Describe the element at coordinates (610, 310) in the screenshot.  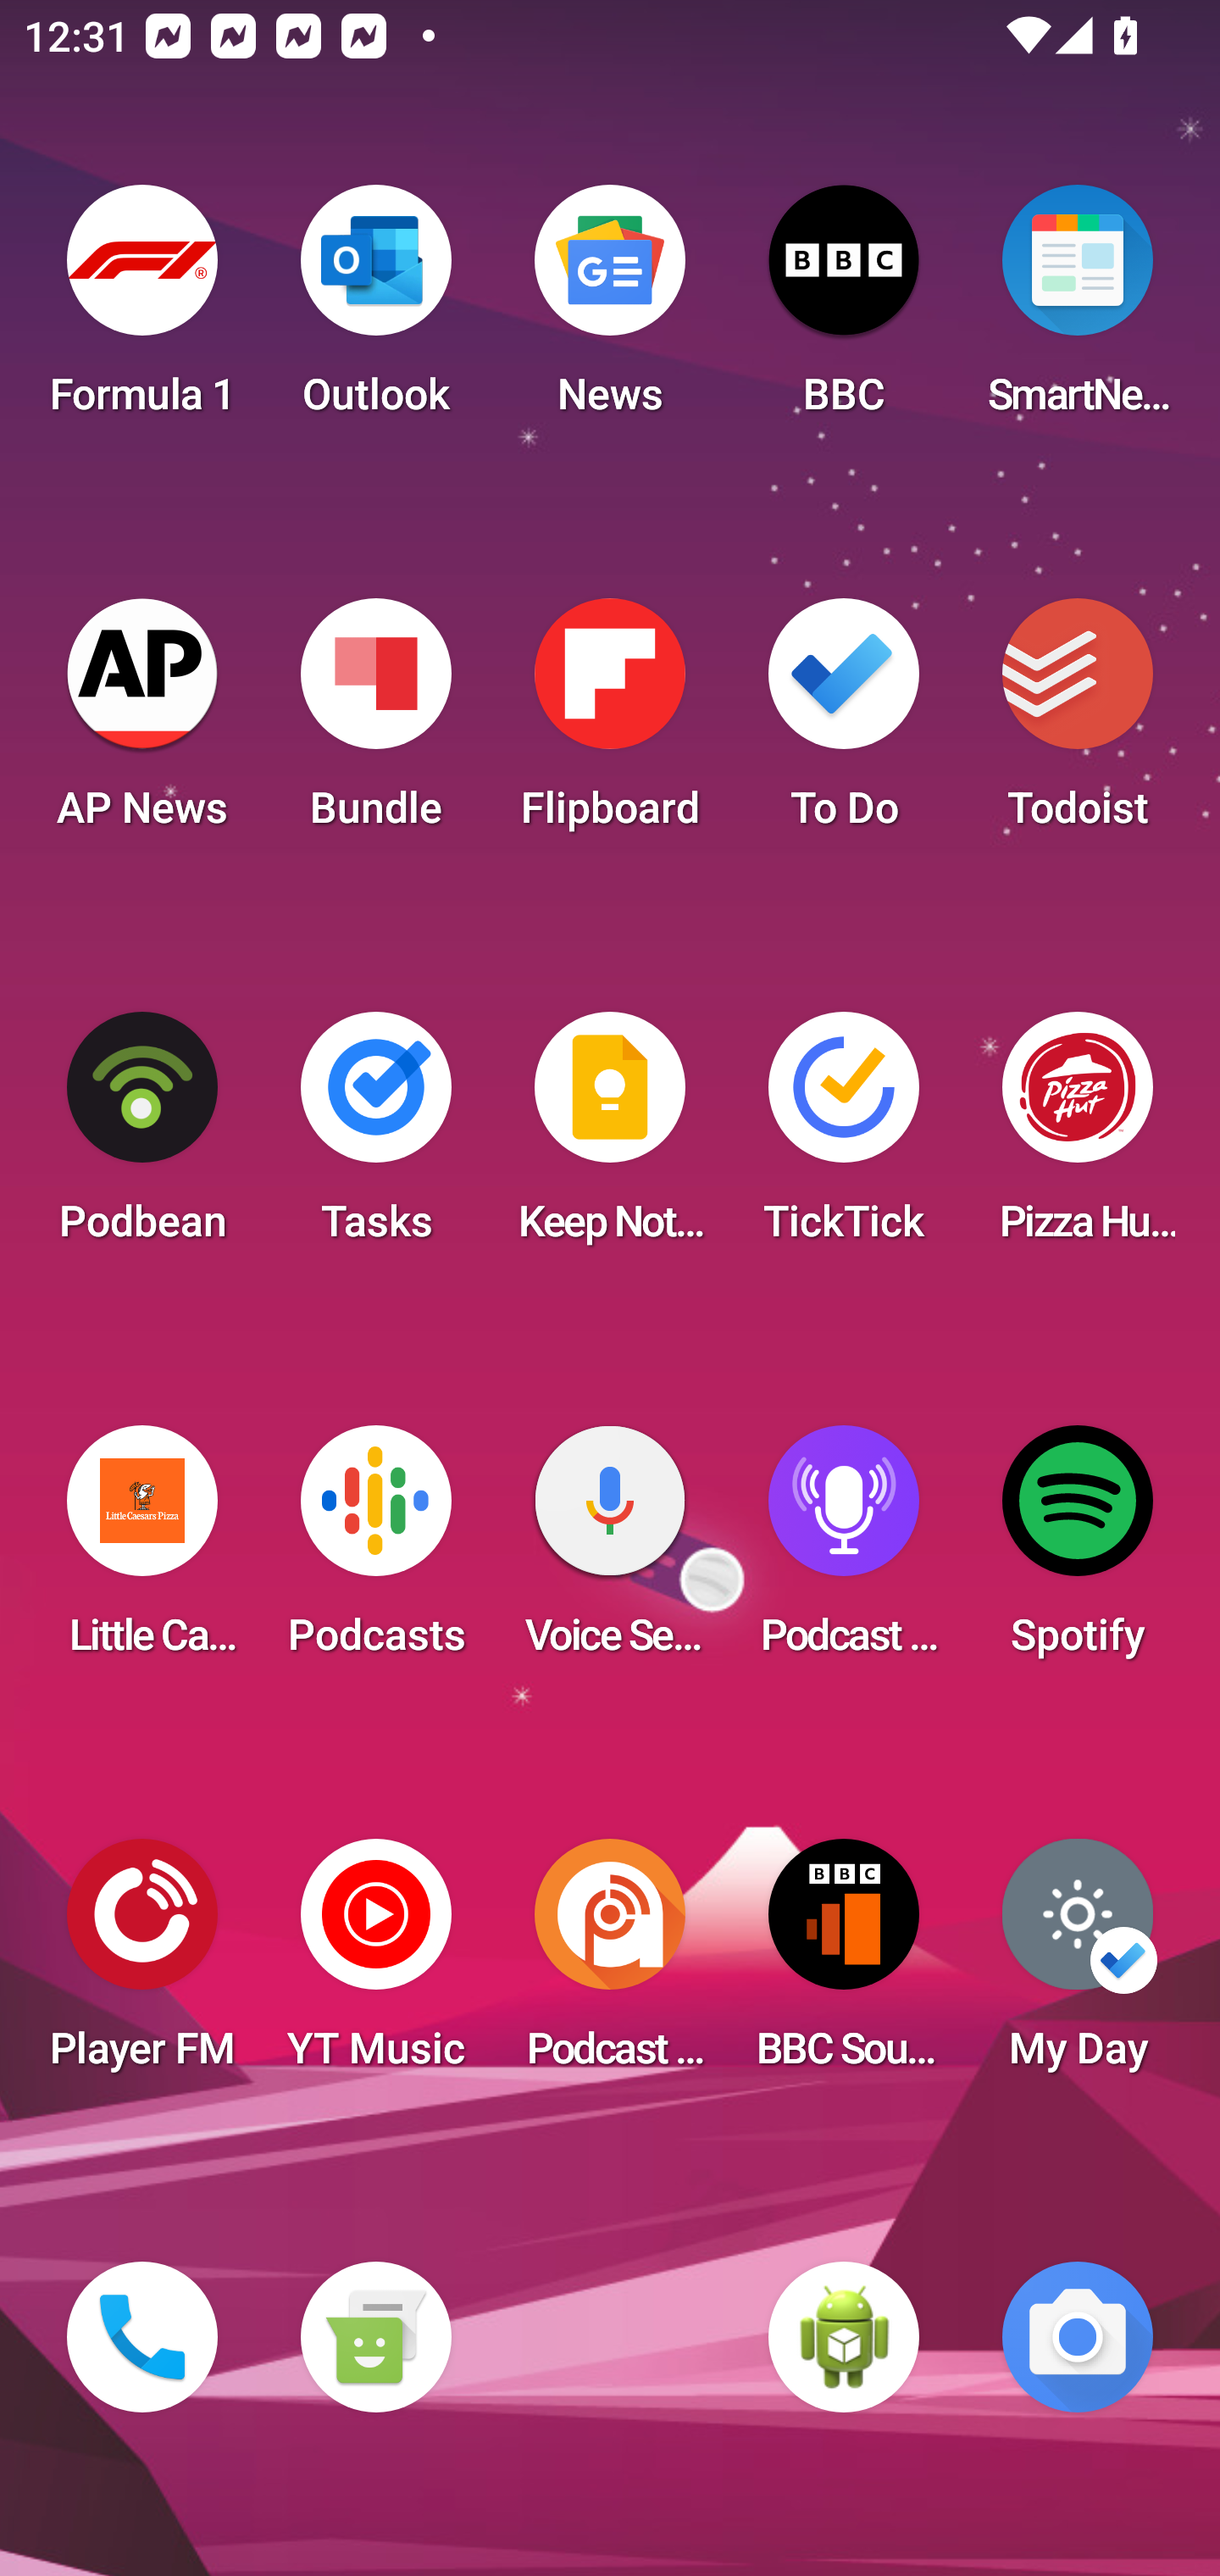
I see `News` at that location.